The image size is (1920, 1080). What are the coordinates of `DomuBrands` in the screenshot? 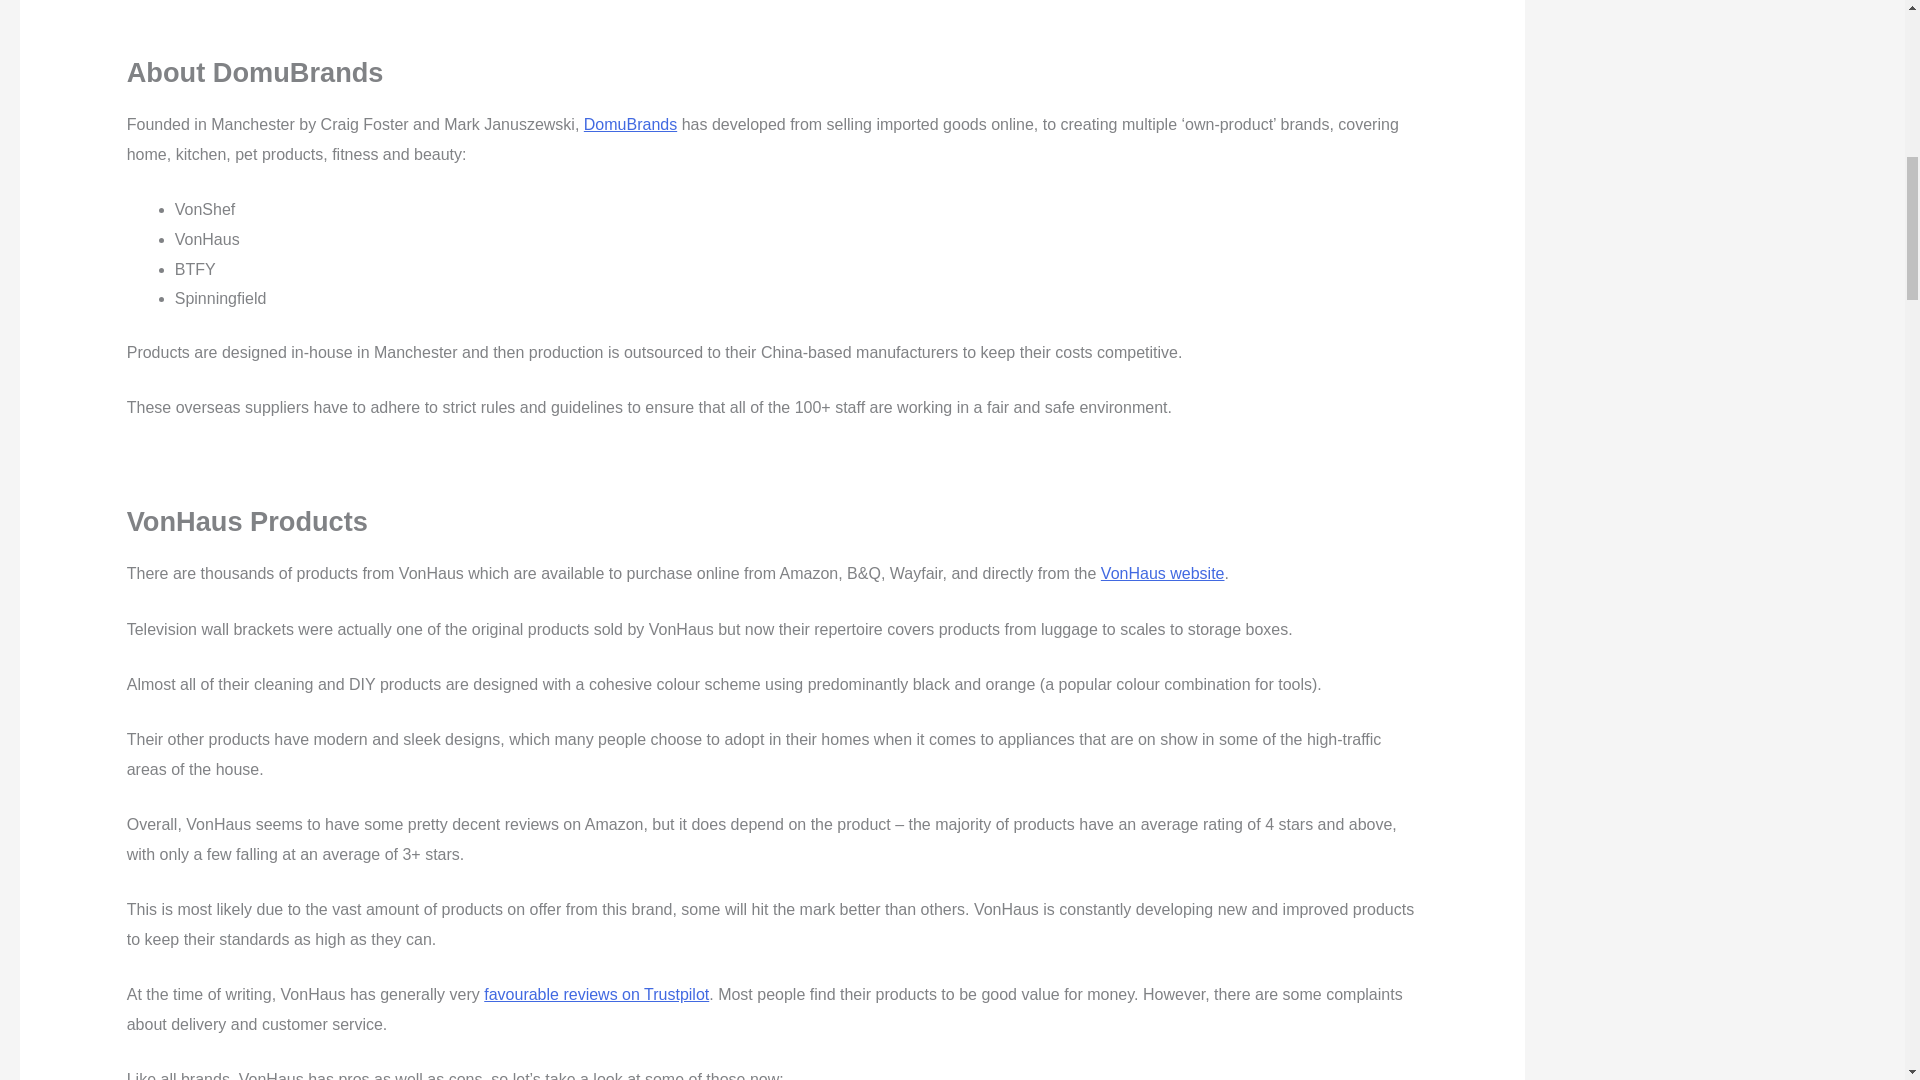 It's located at (630, 124).